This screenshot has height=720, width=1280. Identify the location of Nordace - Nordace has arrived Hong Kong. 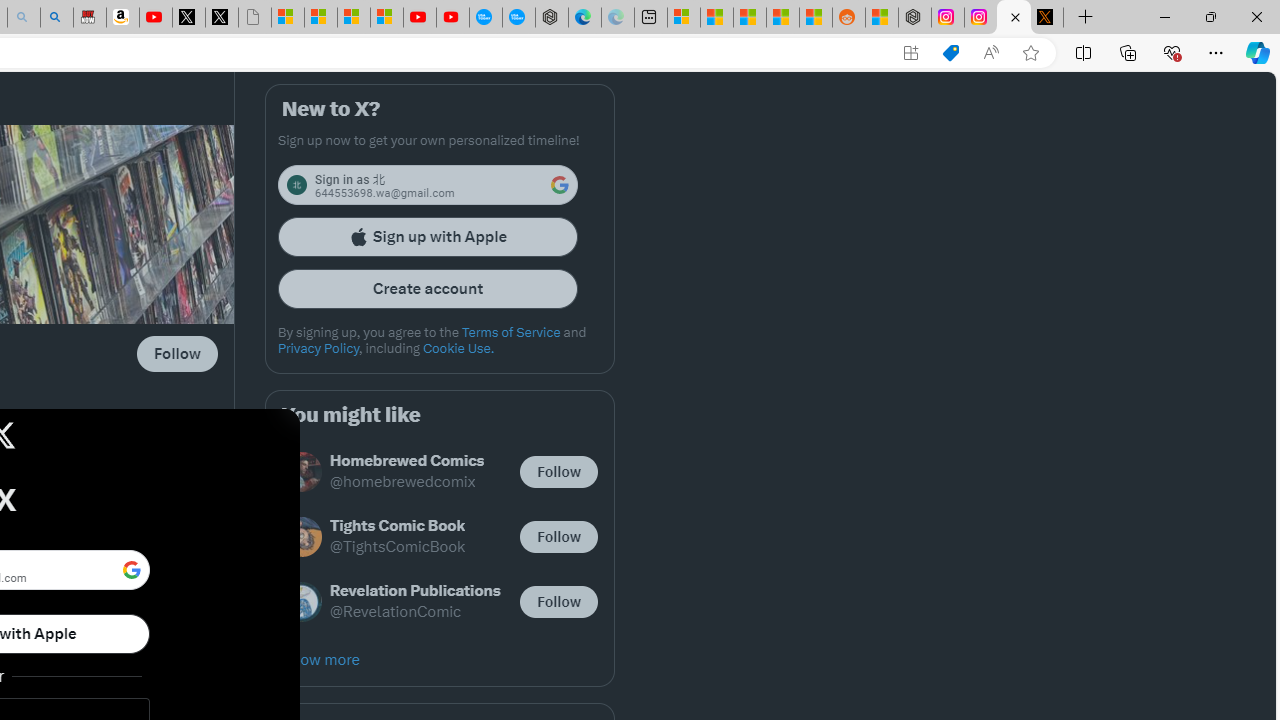
(552, 18).